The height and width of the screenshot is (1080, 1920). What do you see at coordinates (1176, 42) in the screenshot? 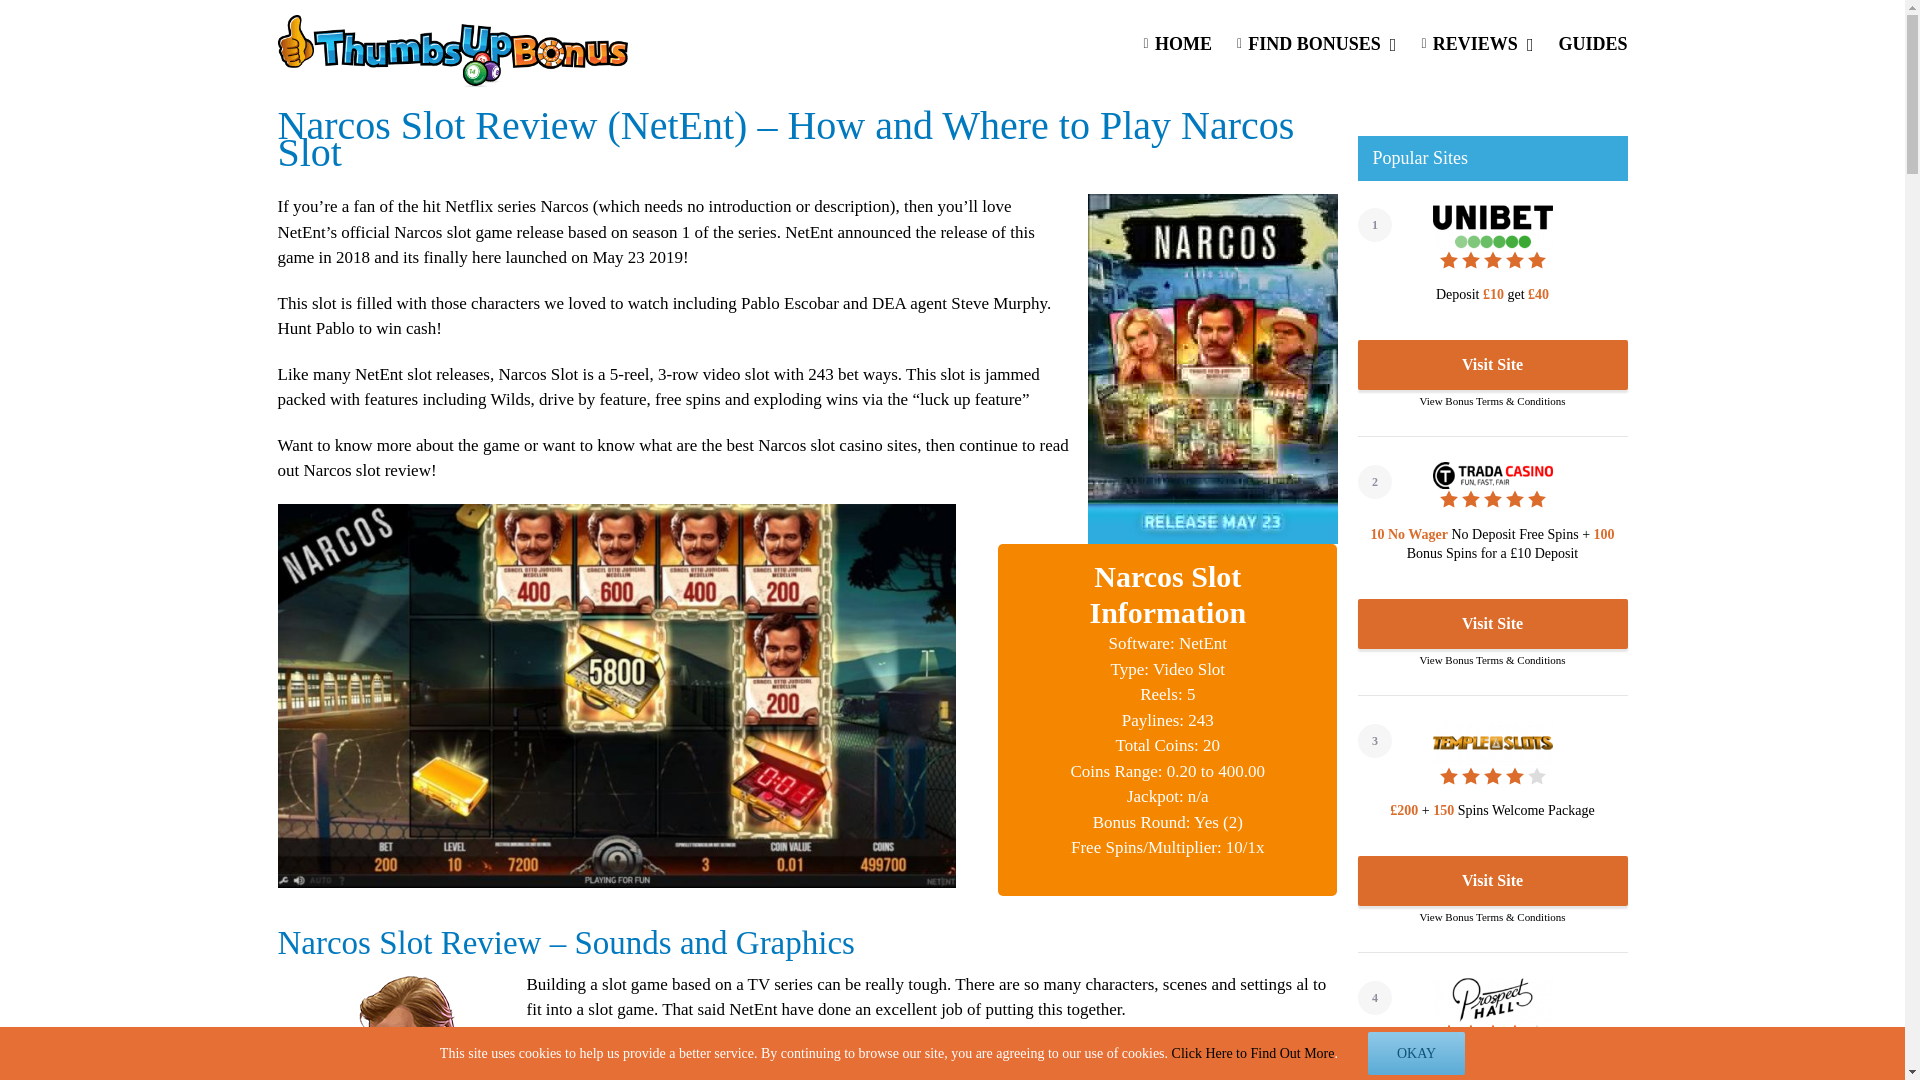
I see `HOME` at bounding box center [1176, 42].